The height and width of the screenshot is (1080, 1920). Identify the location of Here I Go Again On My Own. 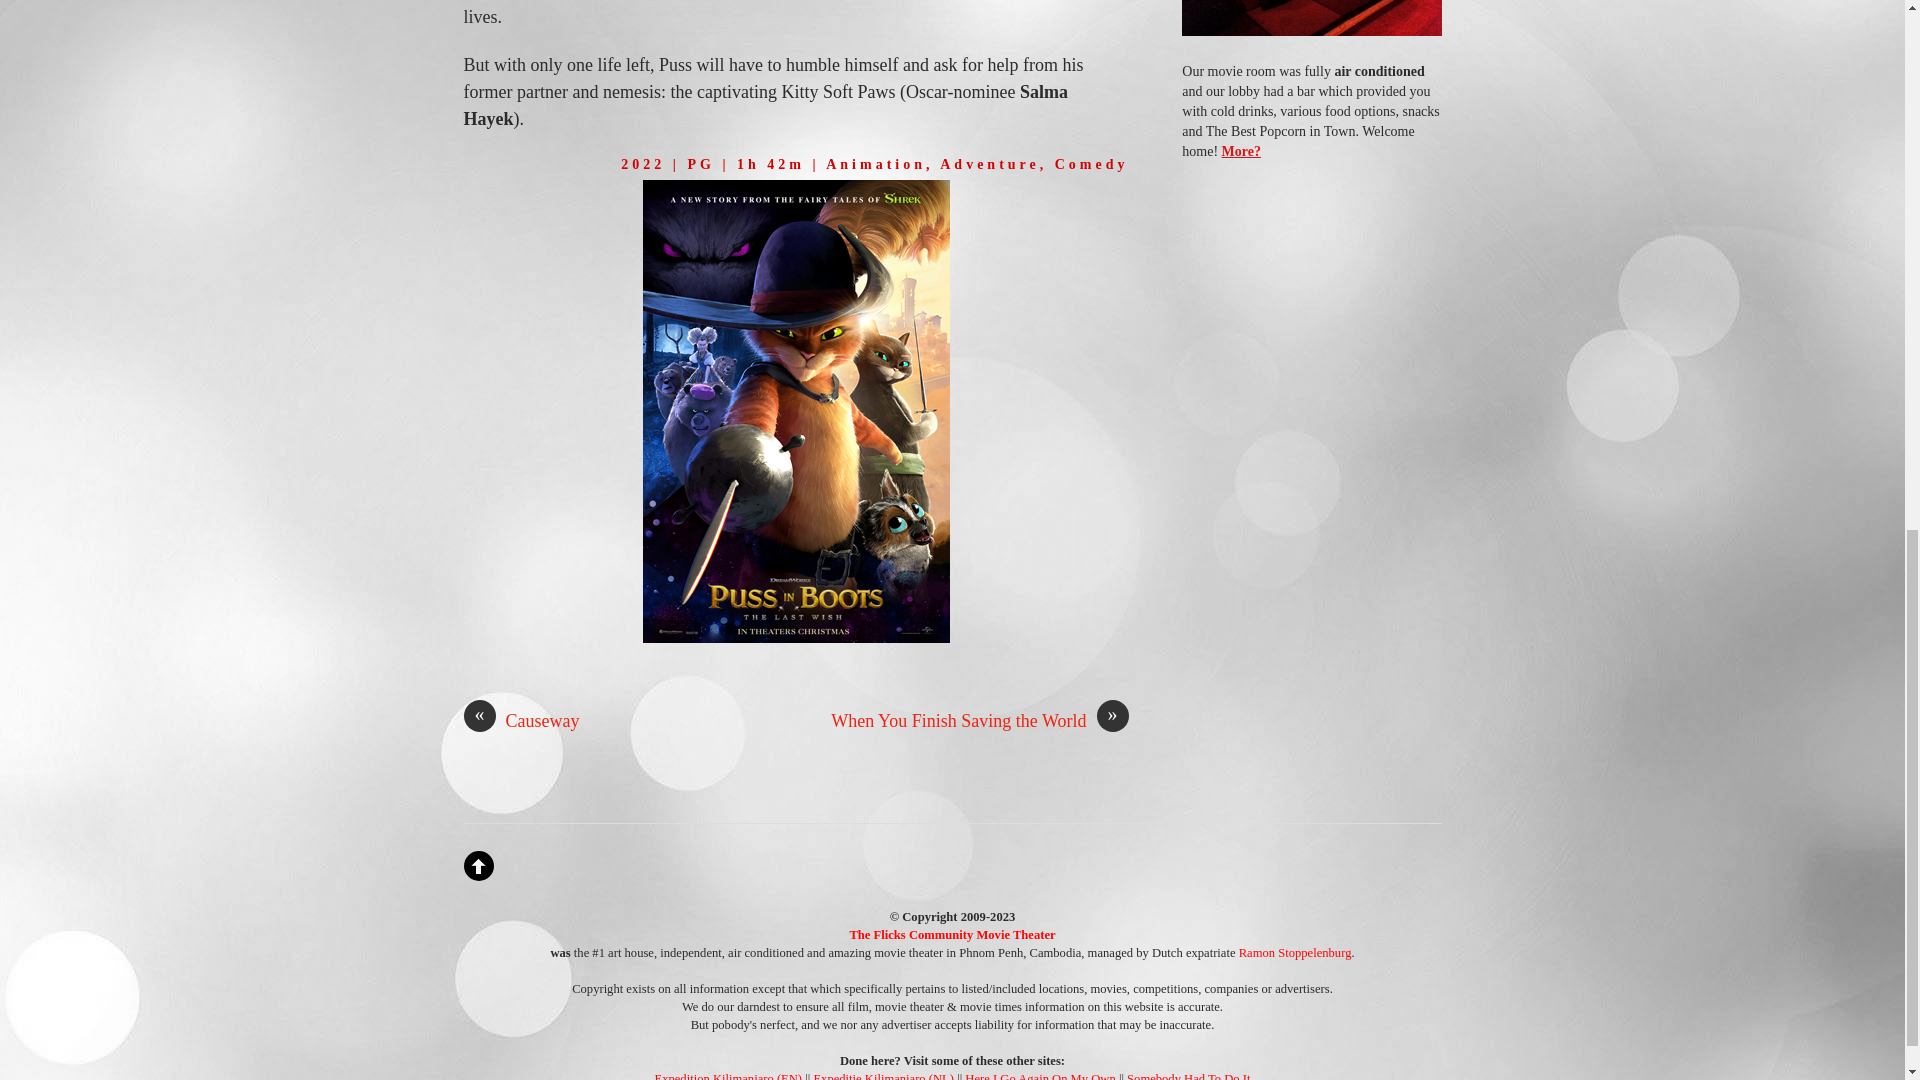
(1040, 1076).